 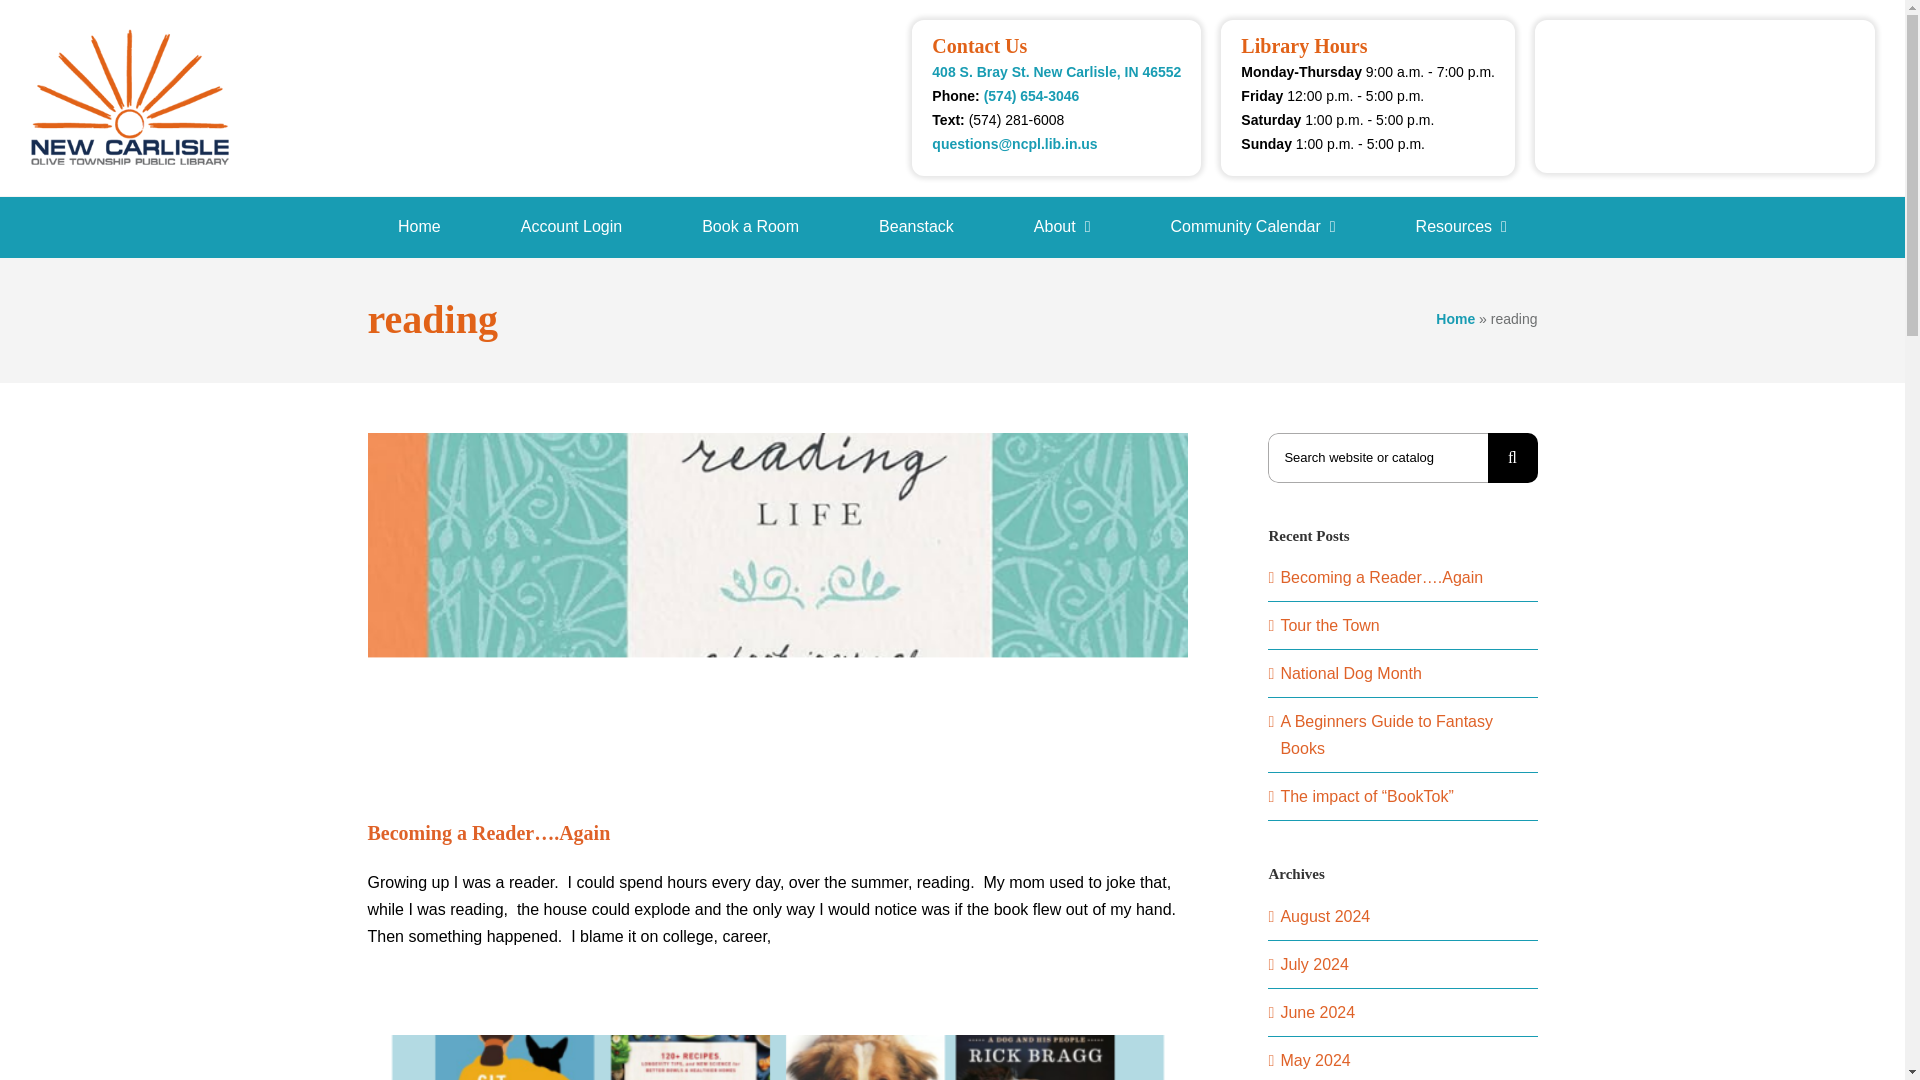 I want to click on Home, so click(x=1455, y=319).